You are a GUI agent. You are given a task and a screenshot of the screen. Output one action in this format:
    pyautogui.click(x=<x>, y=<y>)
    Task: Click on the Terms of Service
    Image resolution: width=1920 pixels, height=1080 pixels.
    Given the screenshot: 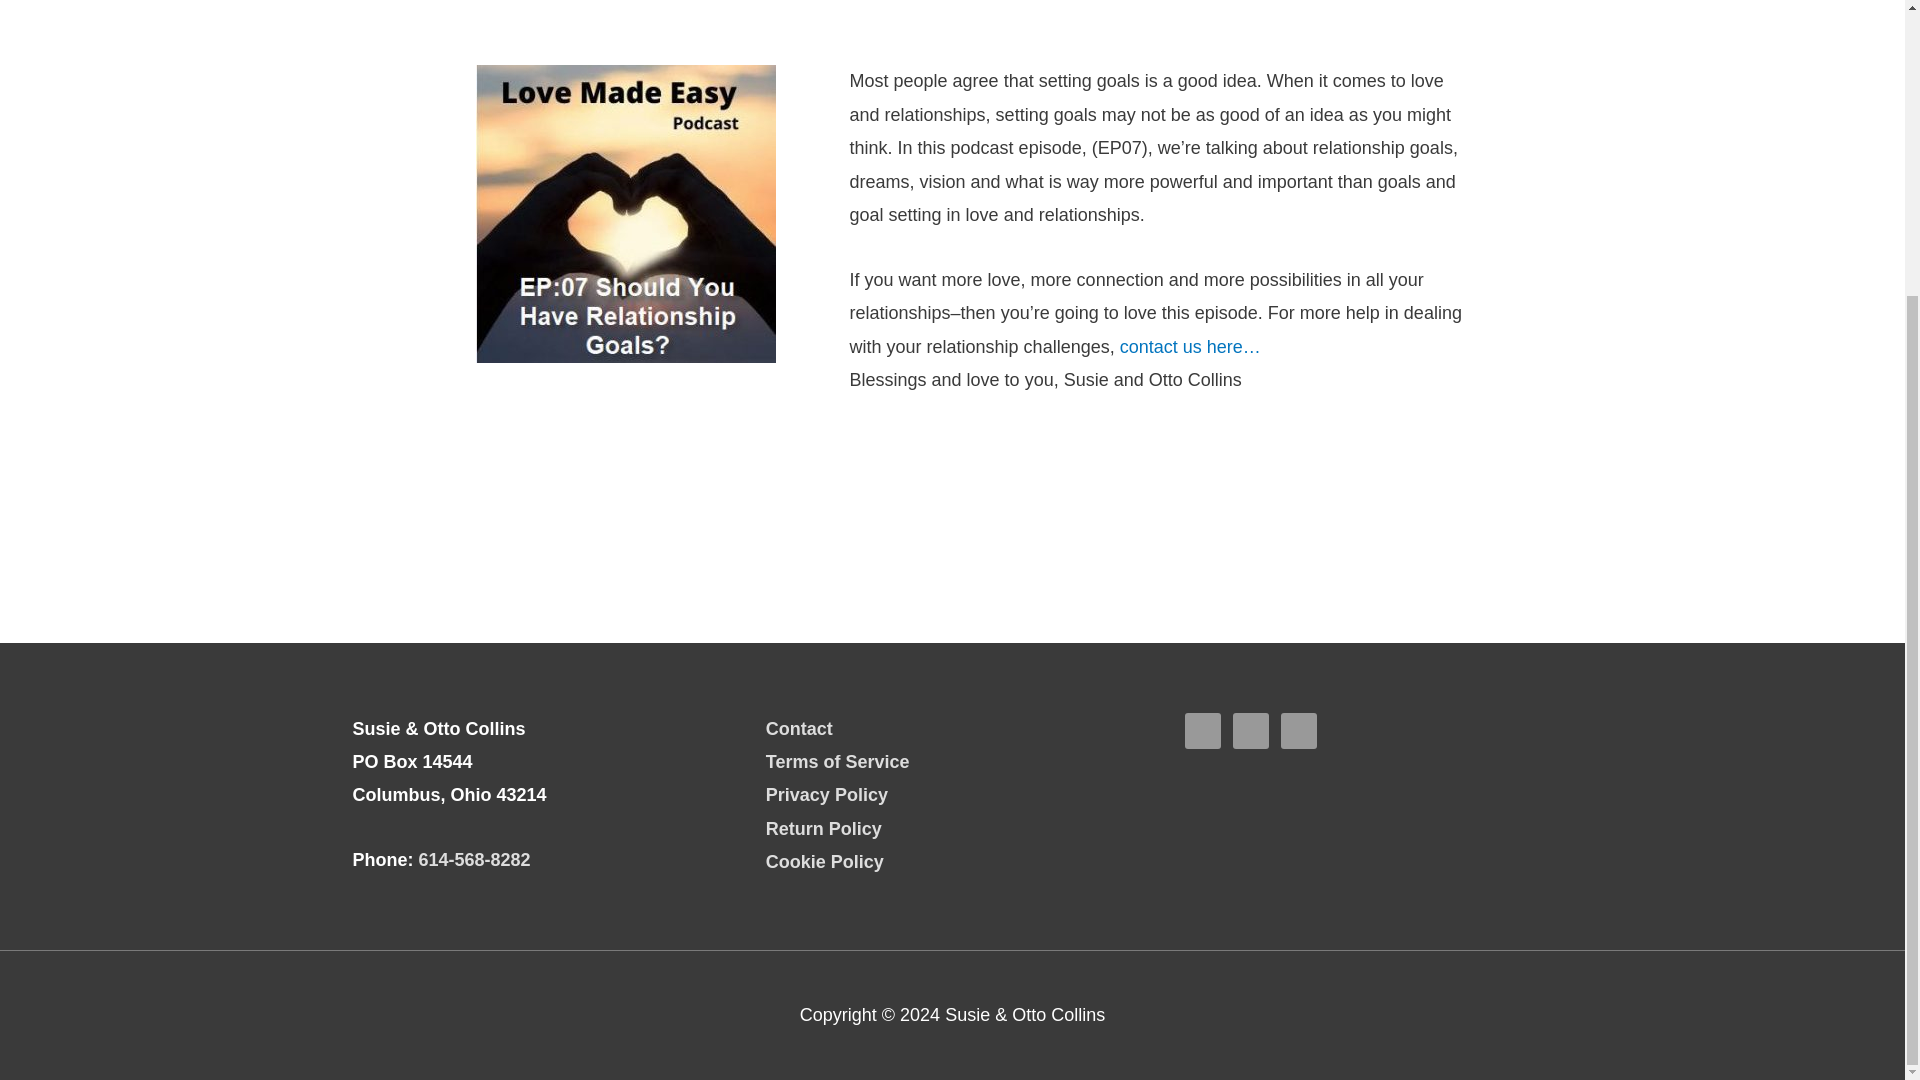 What is the action you would take?
    pyautogui.click(x=838, y=762)
    